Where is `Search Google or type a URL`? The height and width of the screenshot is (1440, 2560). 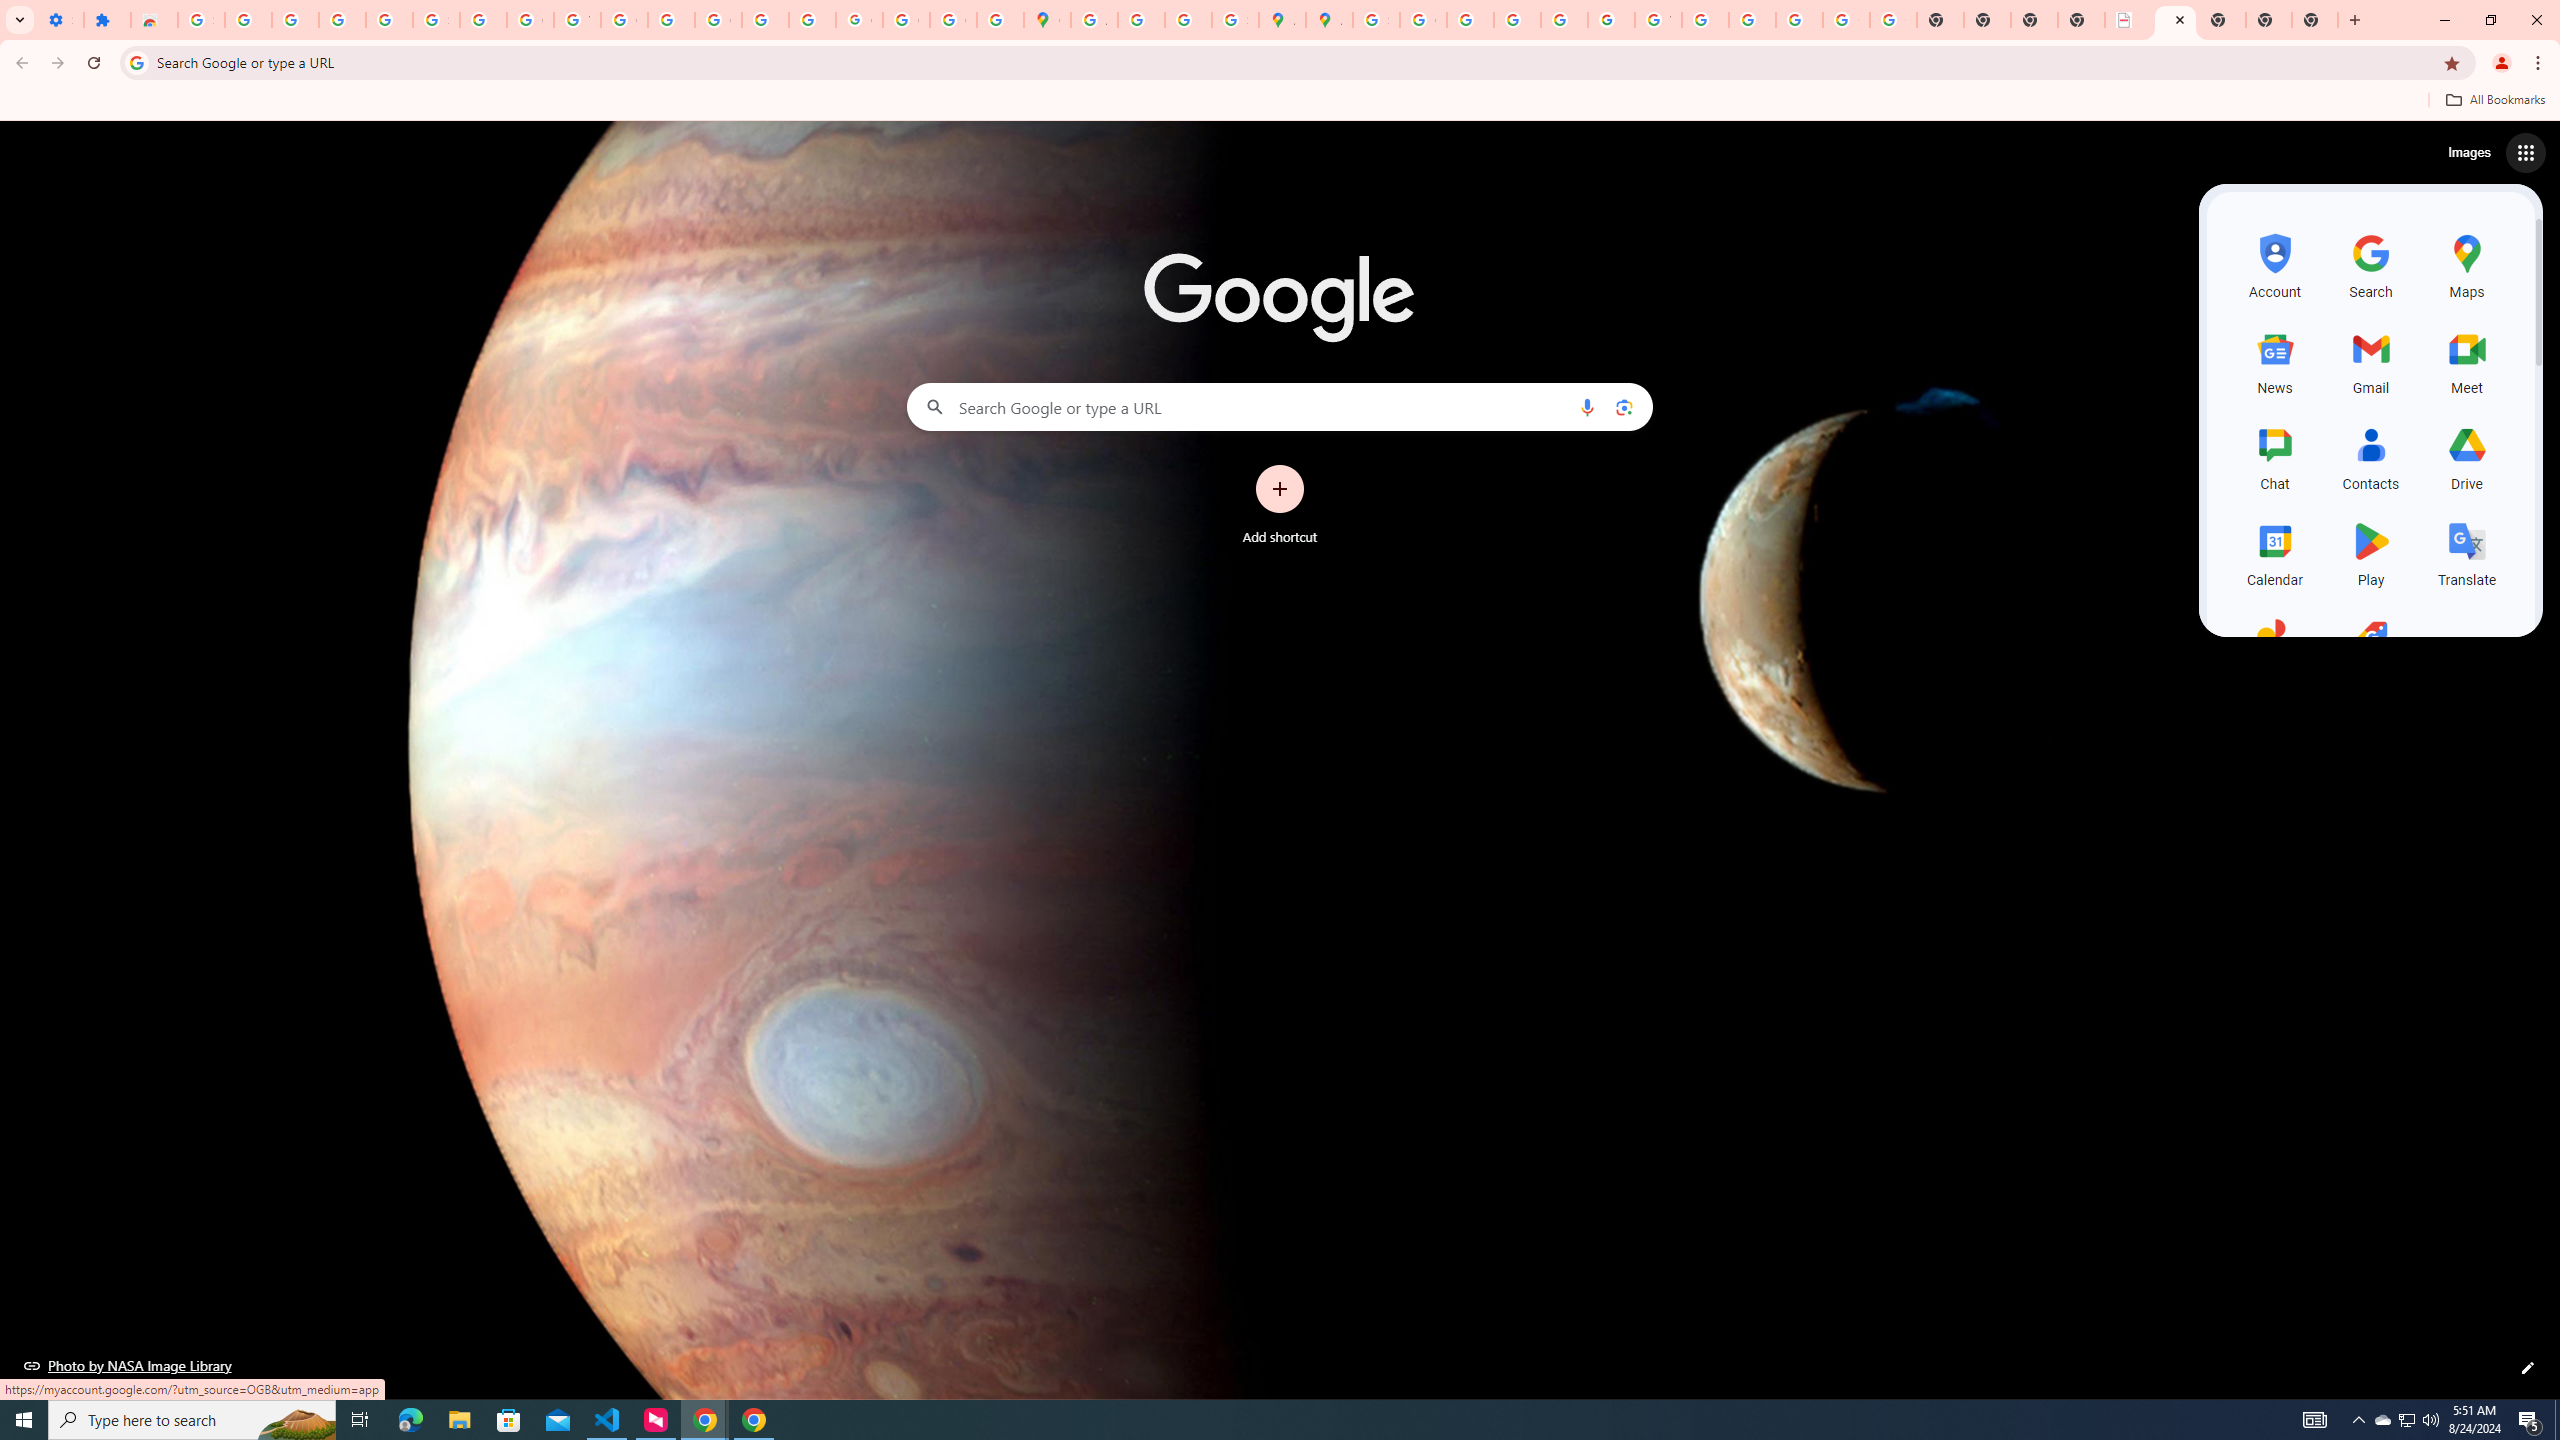
Search Google or type a URL is located at coordinates (1280, 406).